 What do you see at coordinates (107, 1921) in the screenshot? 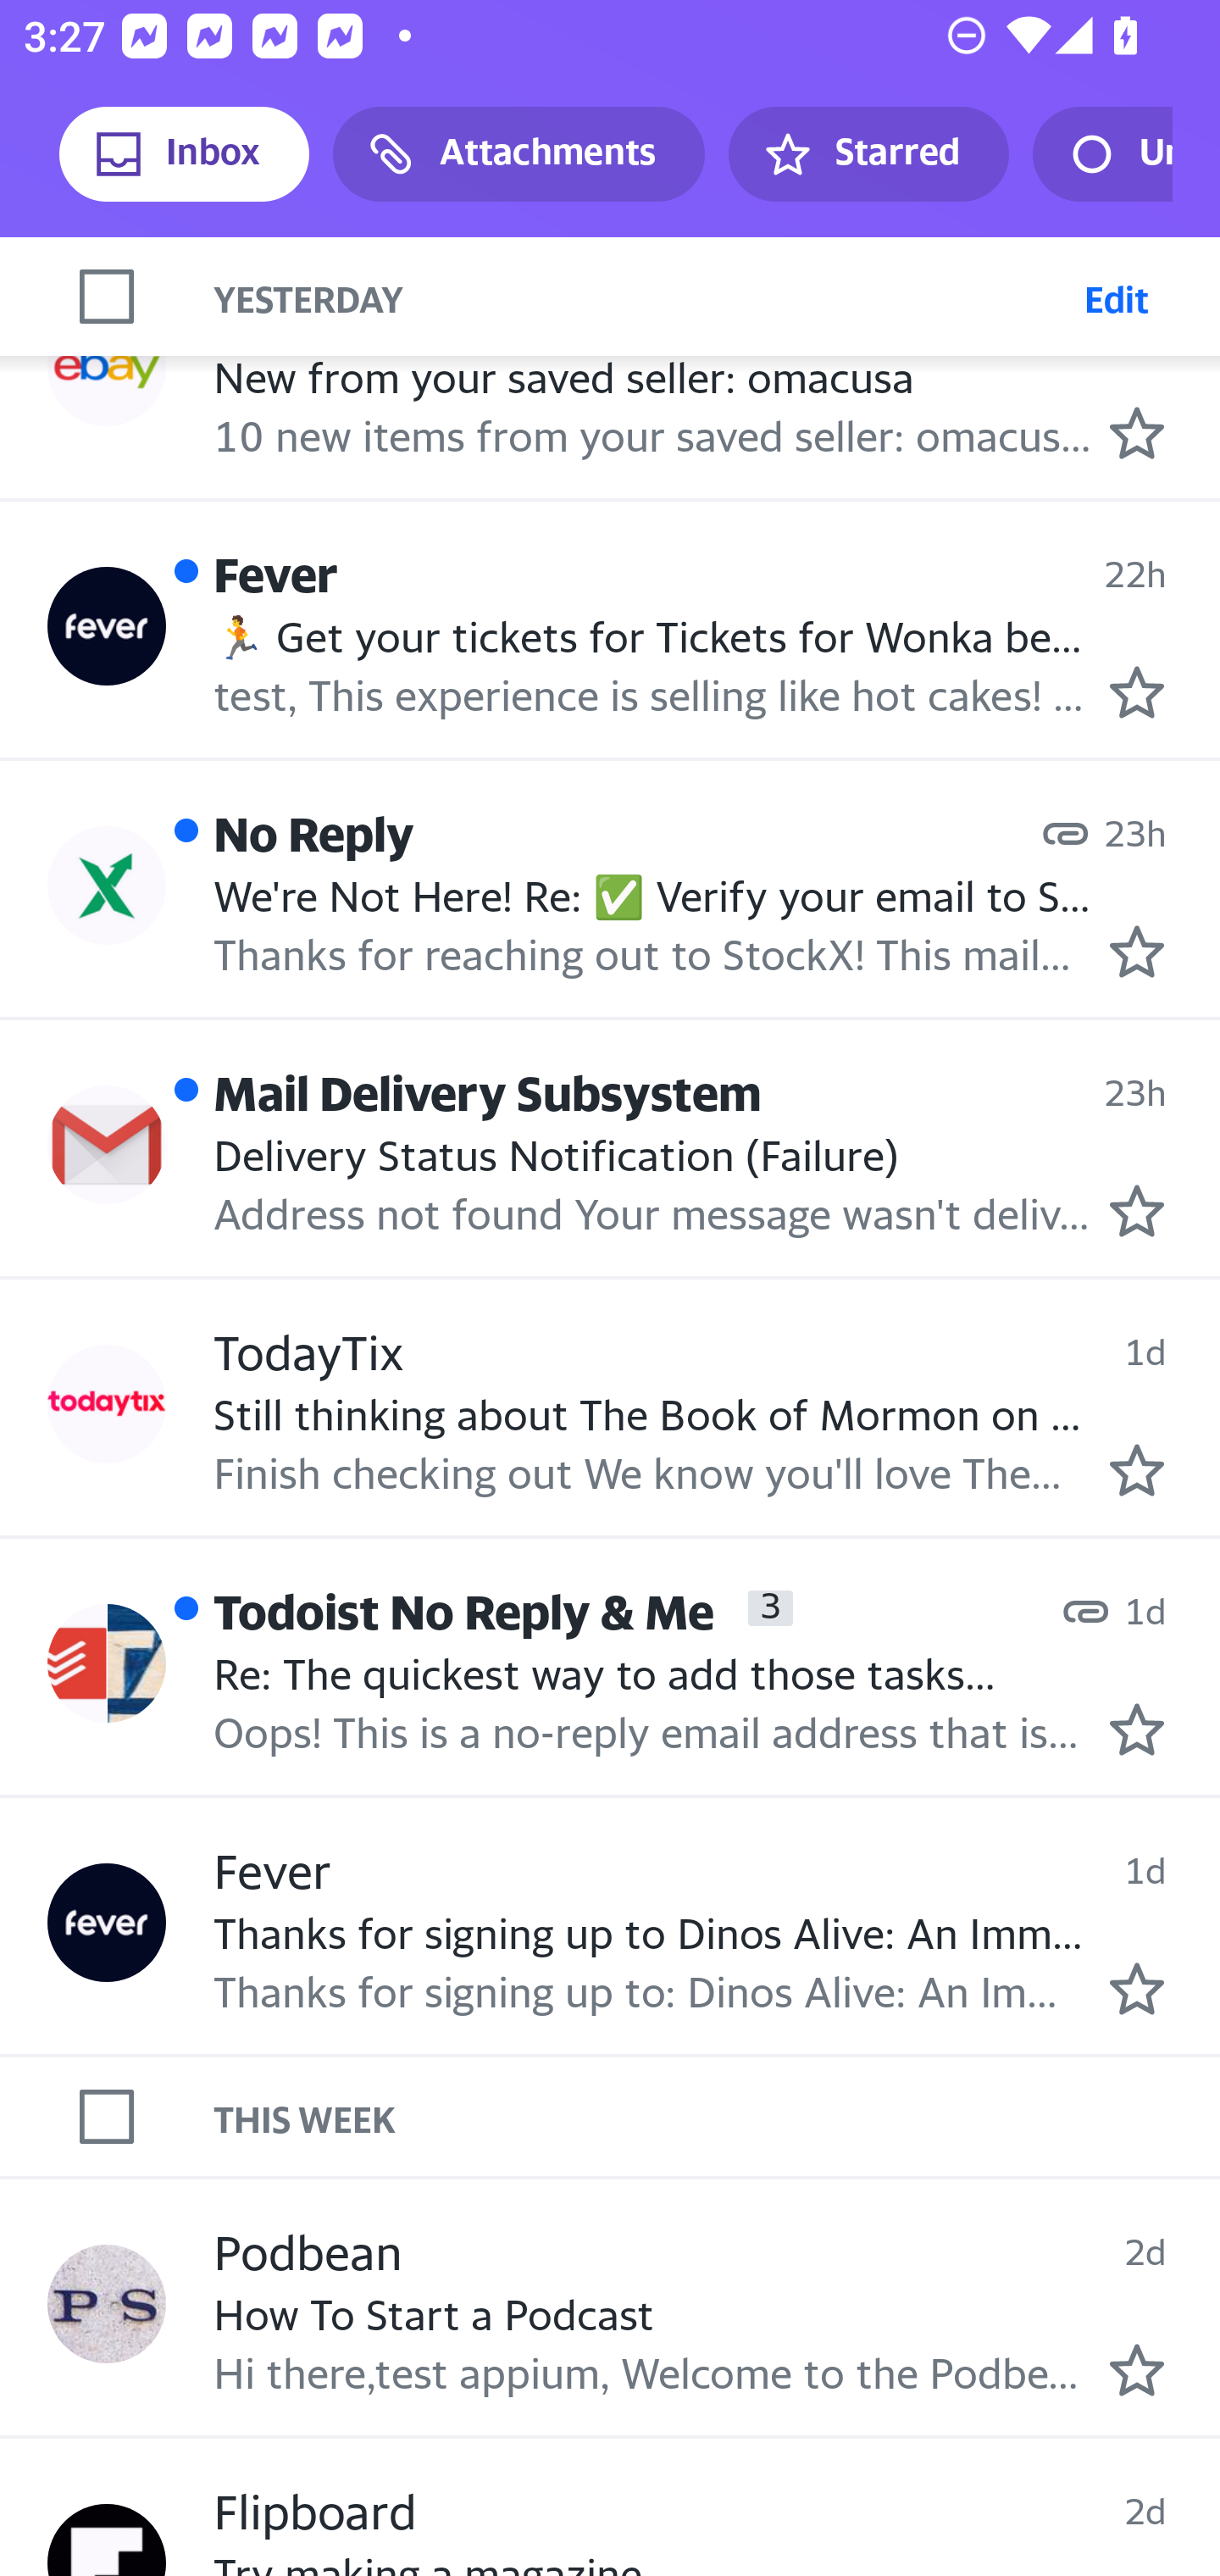
I see `Profile
Fever` at bounding box center [107, 1921].